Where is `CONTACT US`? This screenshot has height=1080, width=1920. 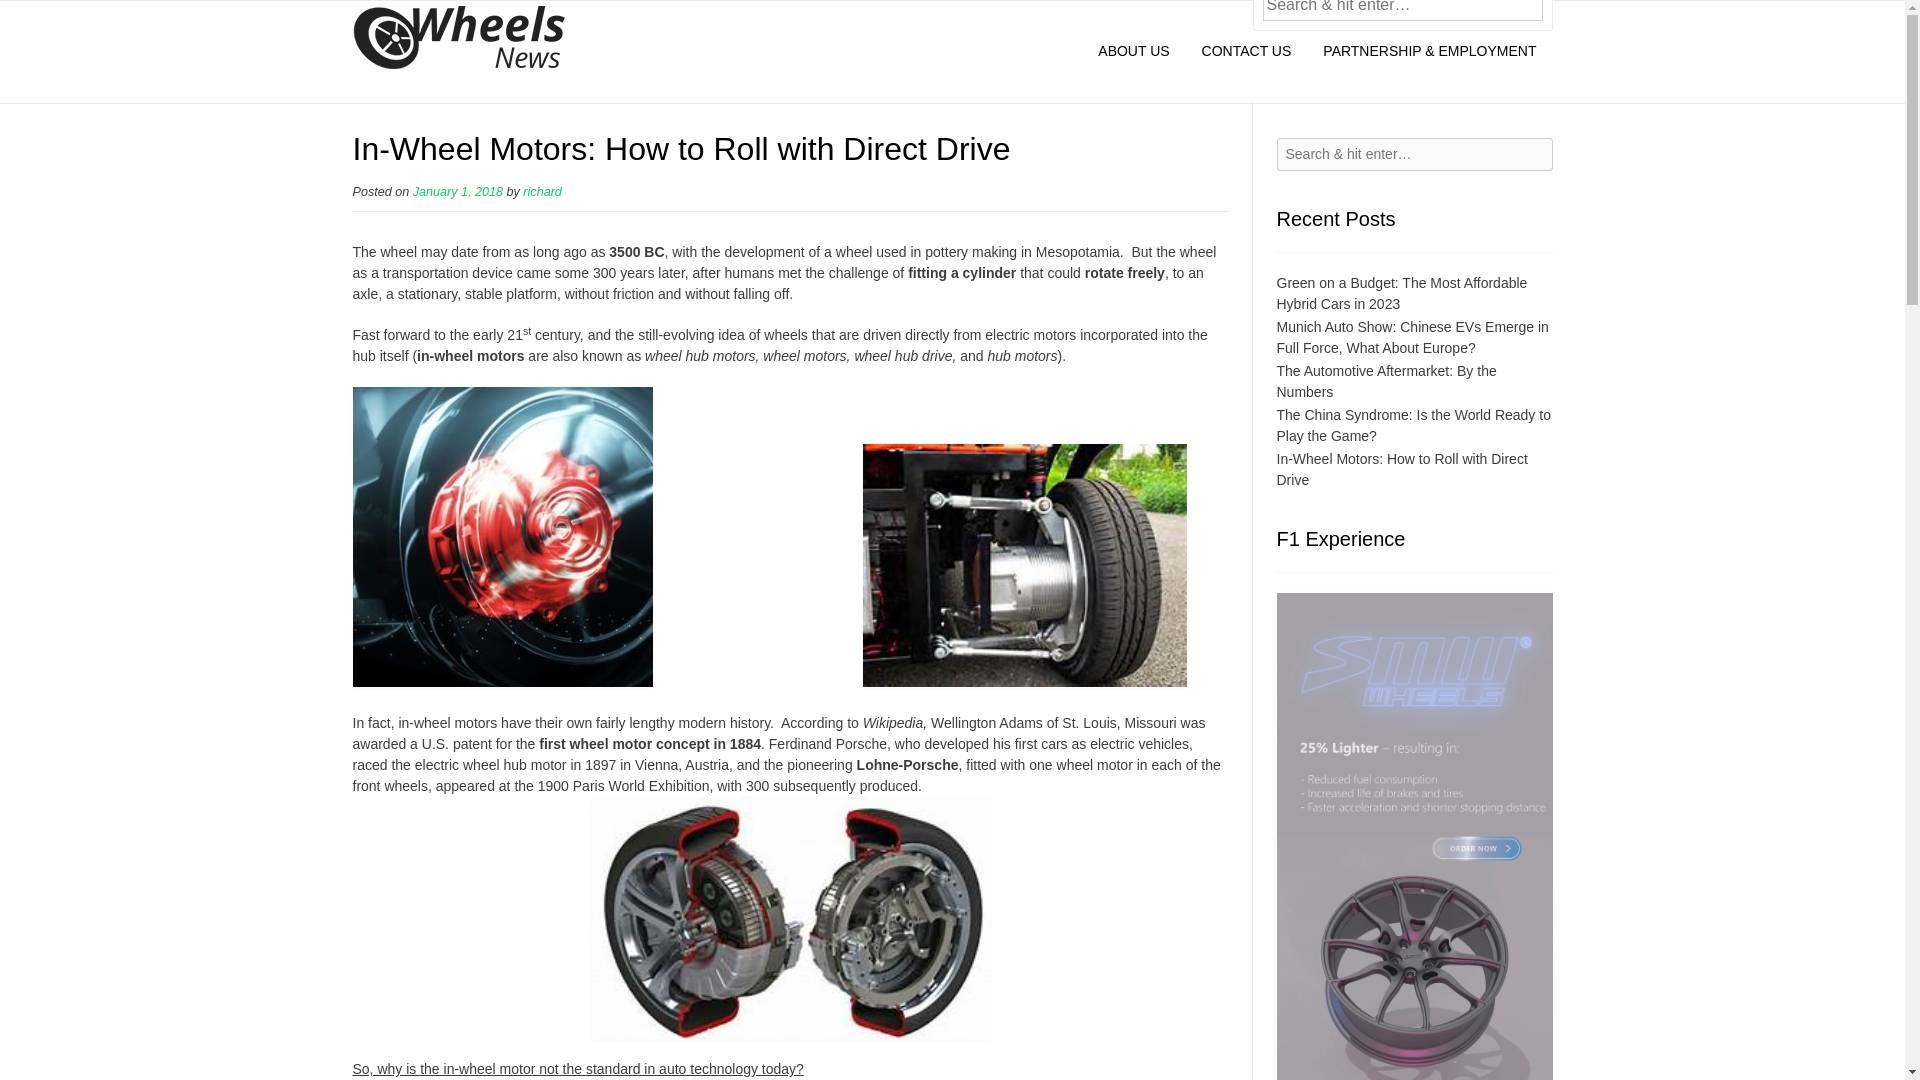 CONTACT US is located at coordinates (1246, 52).